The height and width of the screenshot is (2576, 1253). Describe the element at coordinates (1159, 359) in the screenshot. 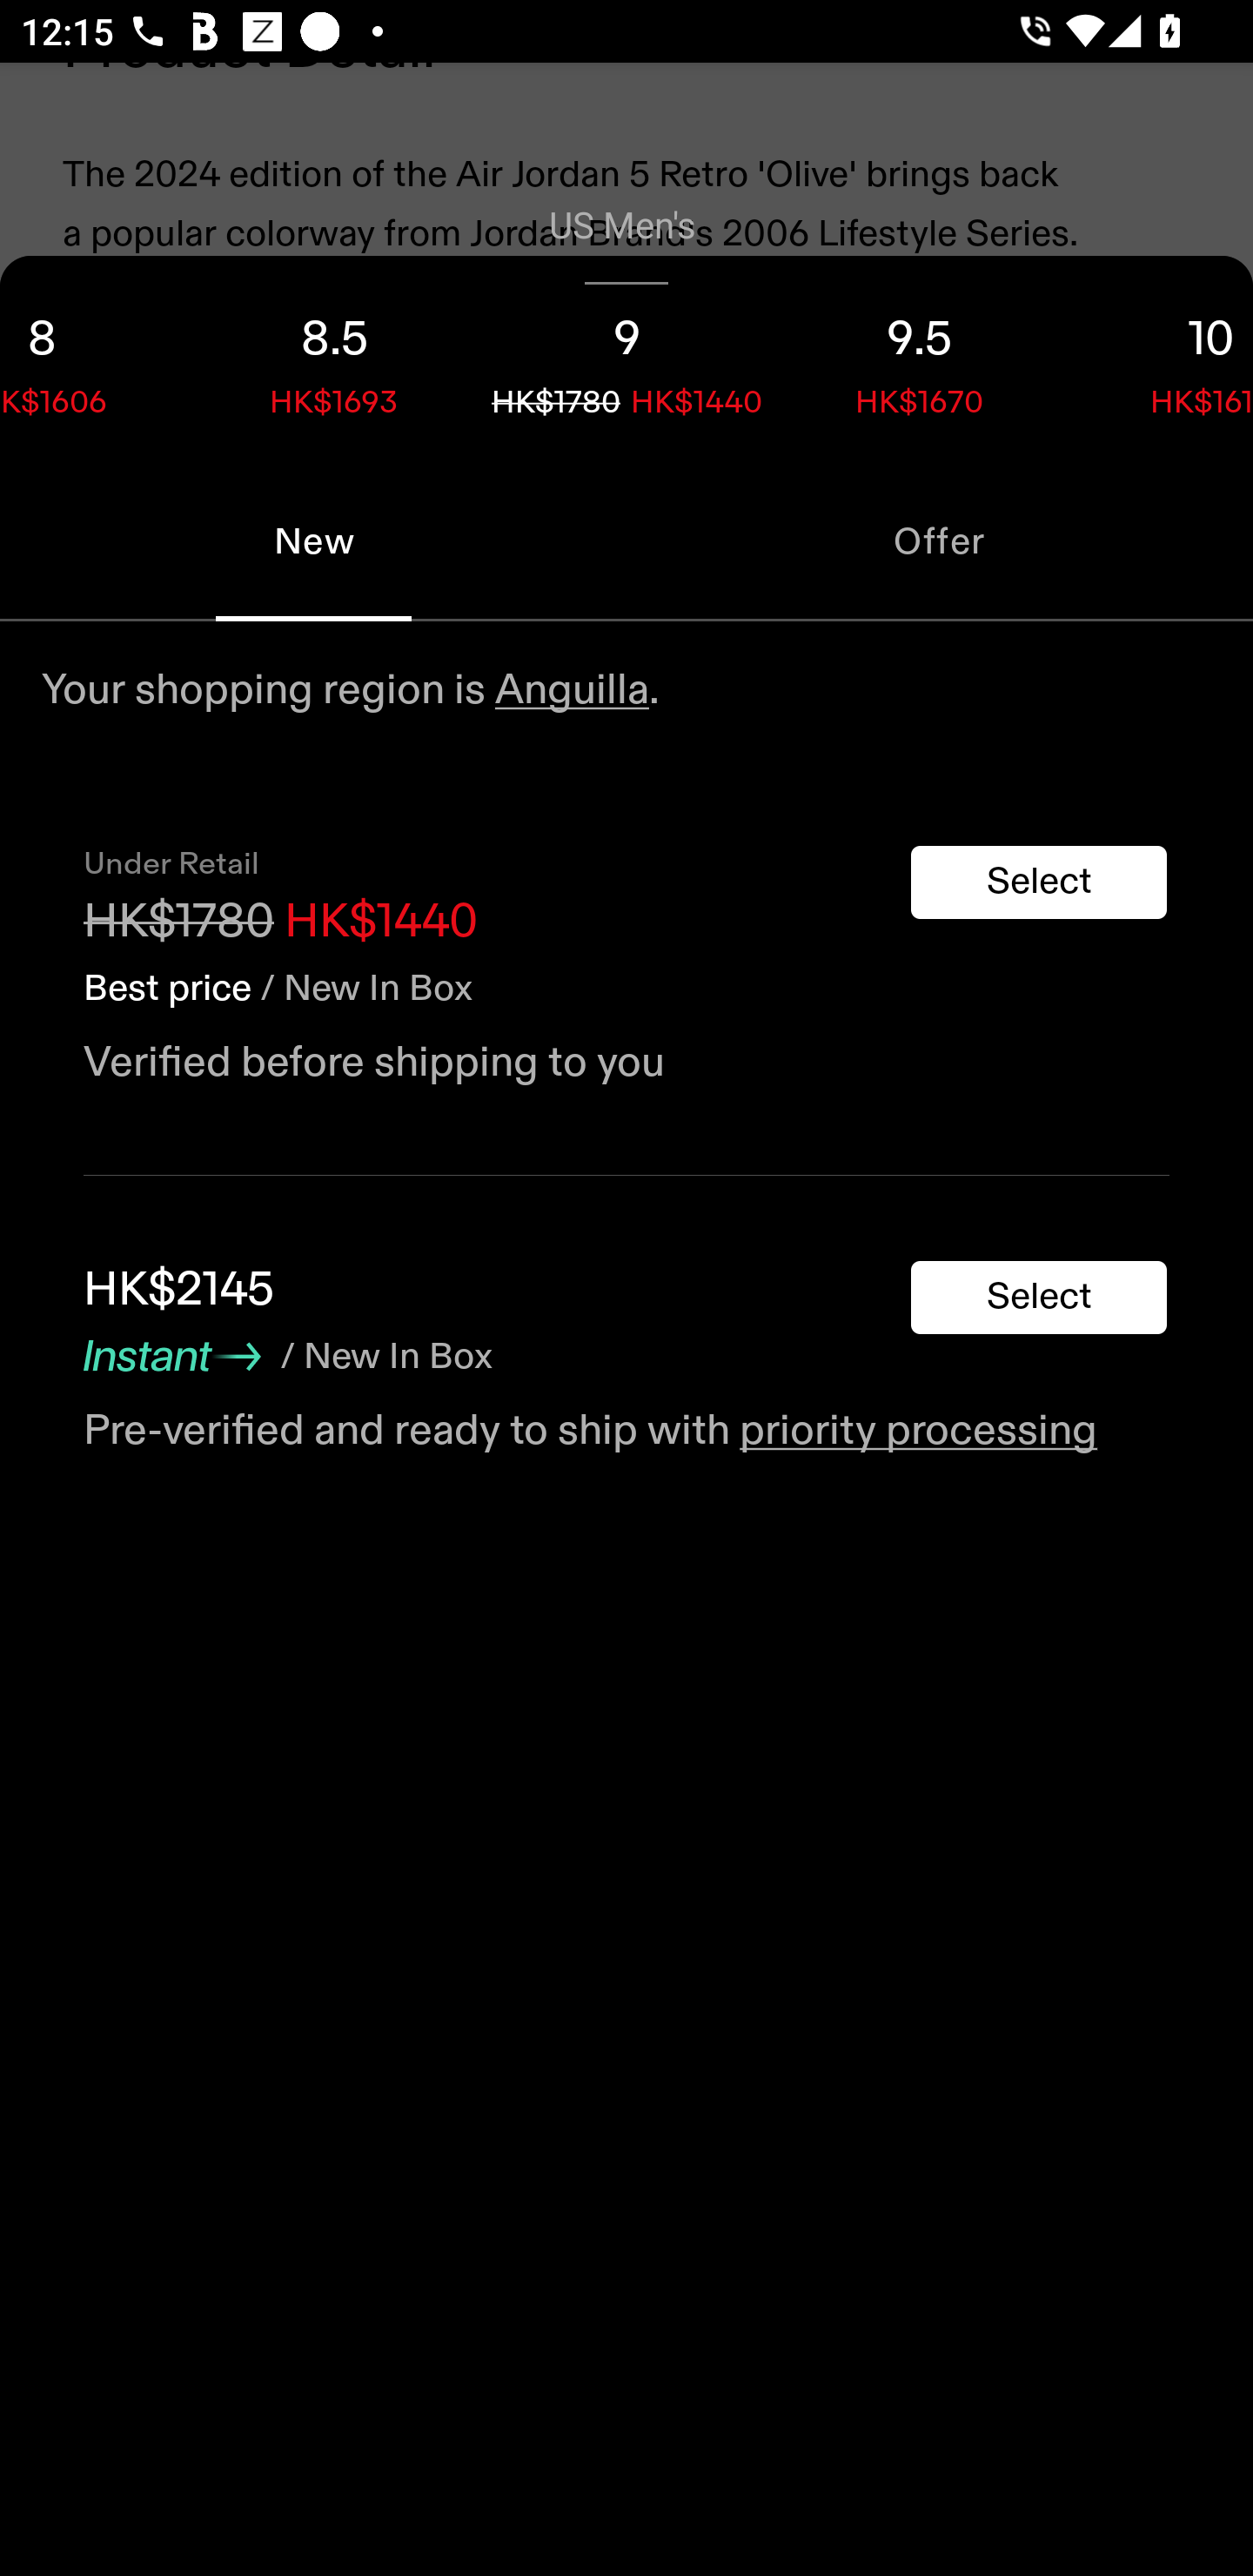

I see `10 HK$1614` at that location.